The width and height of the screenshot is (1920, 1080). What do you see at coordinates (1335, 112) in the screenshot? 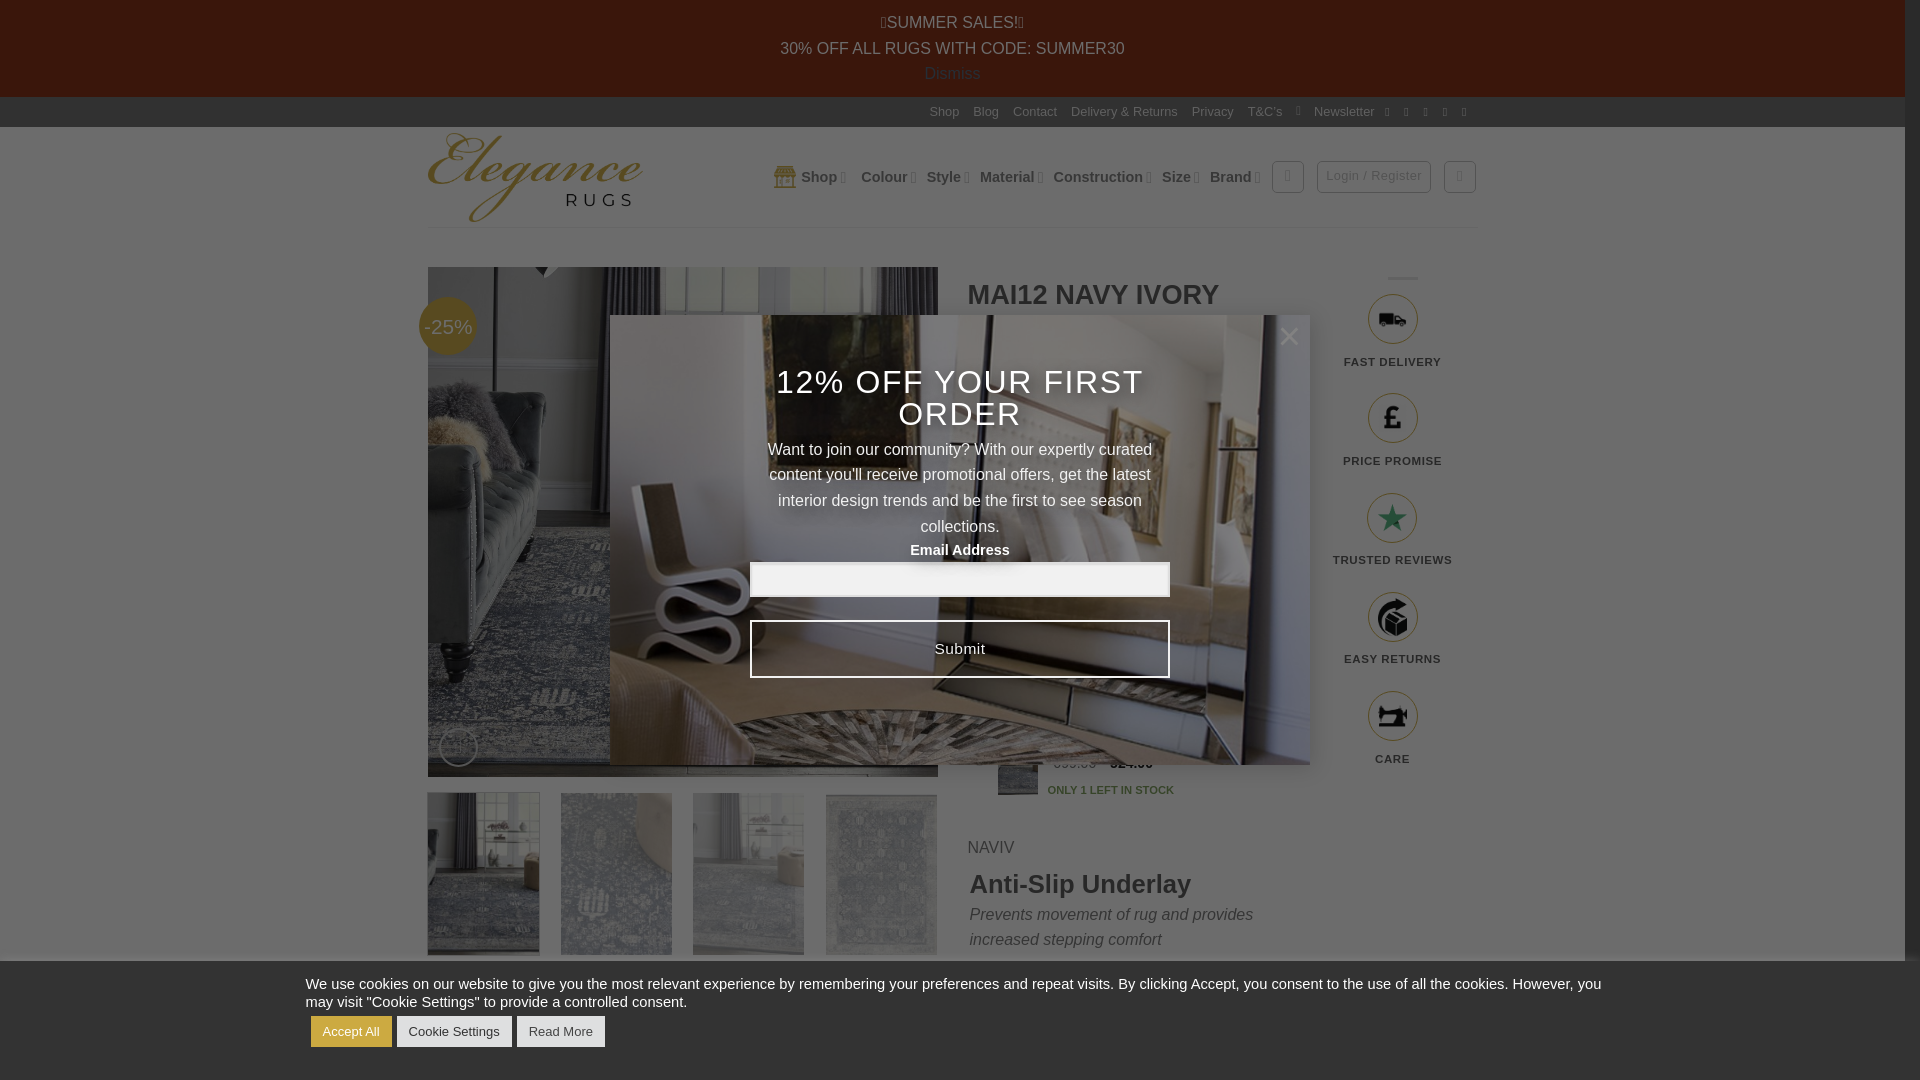
I see `Newsletter` at bounding box center [1335, 112].